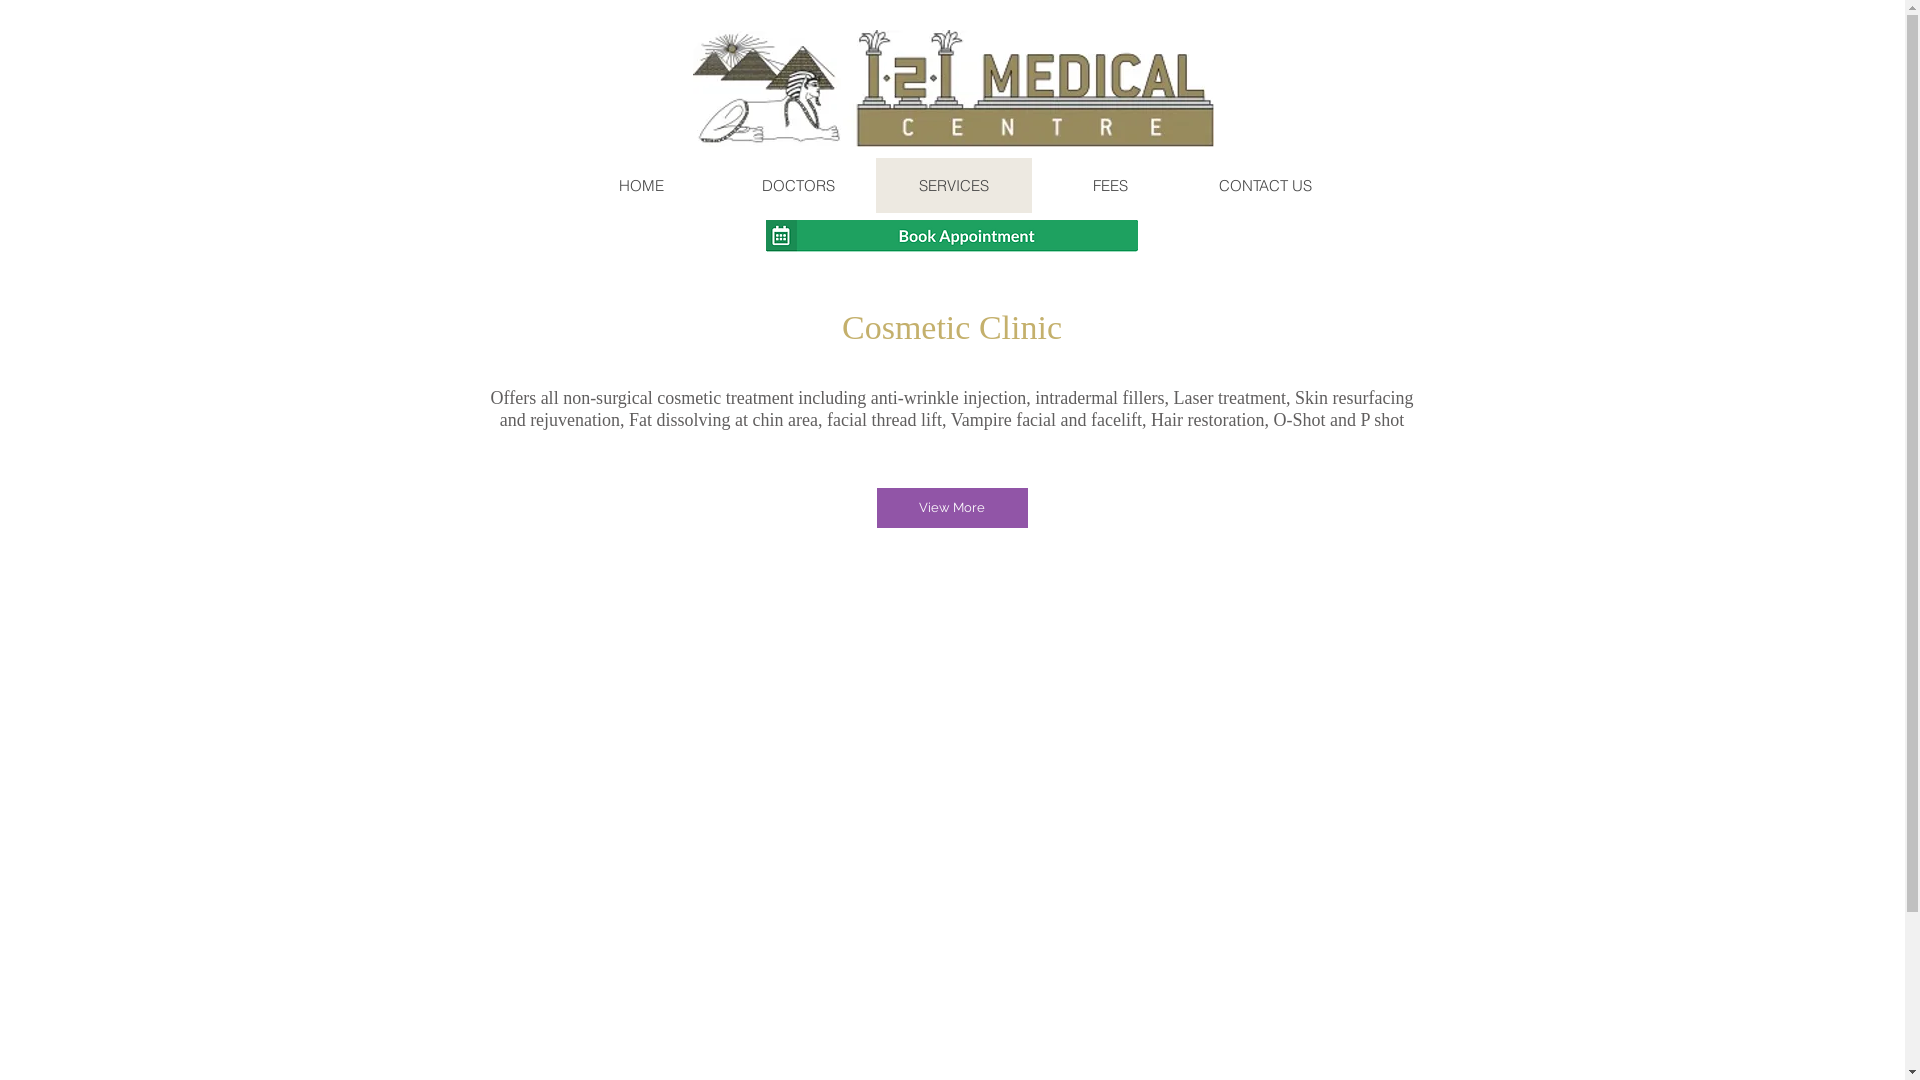  I want to click on DOCTORS, so click(798, 186).